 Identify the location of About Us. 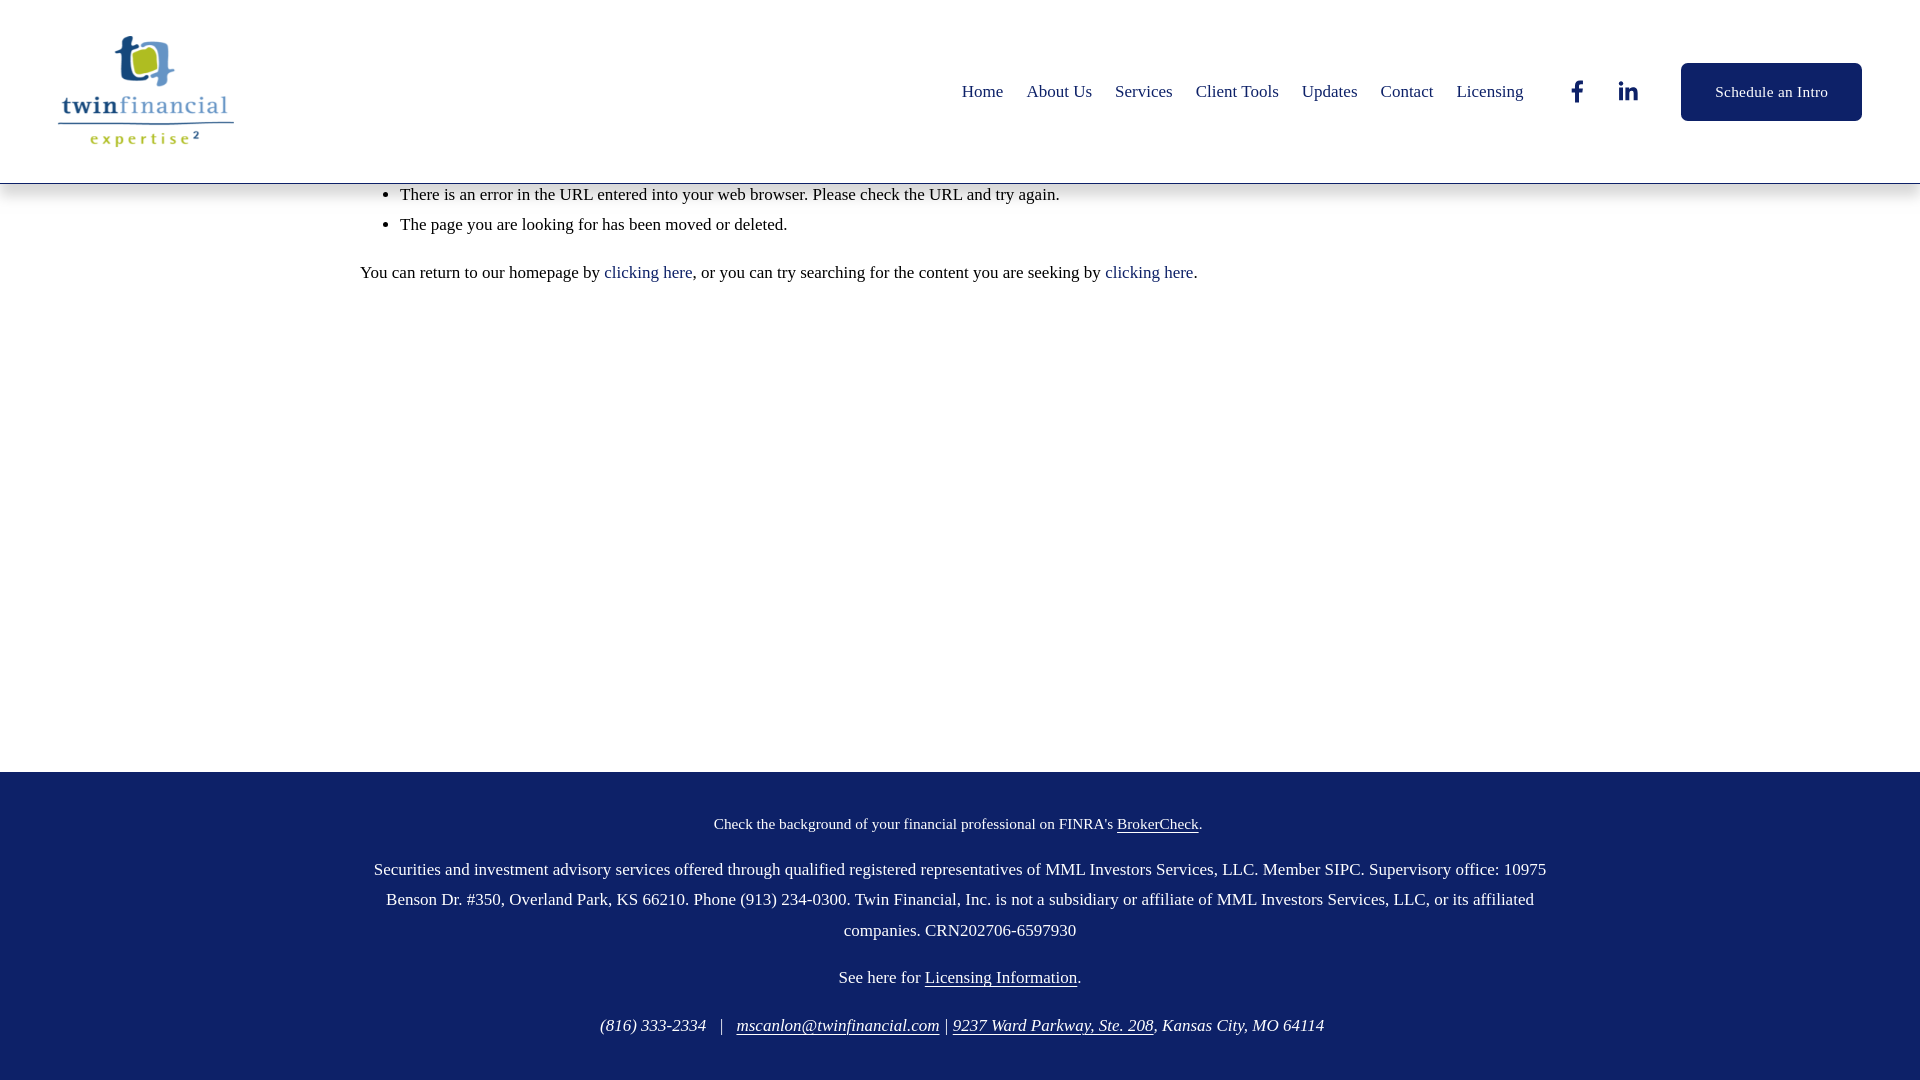
(1058, 92).